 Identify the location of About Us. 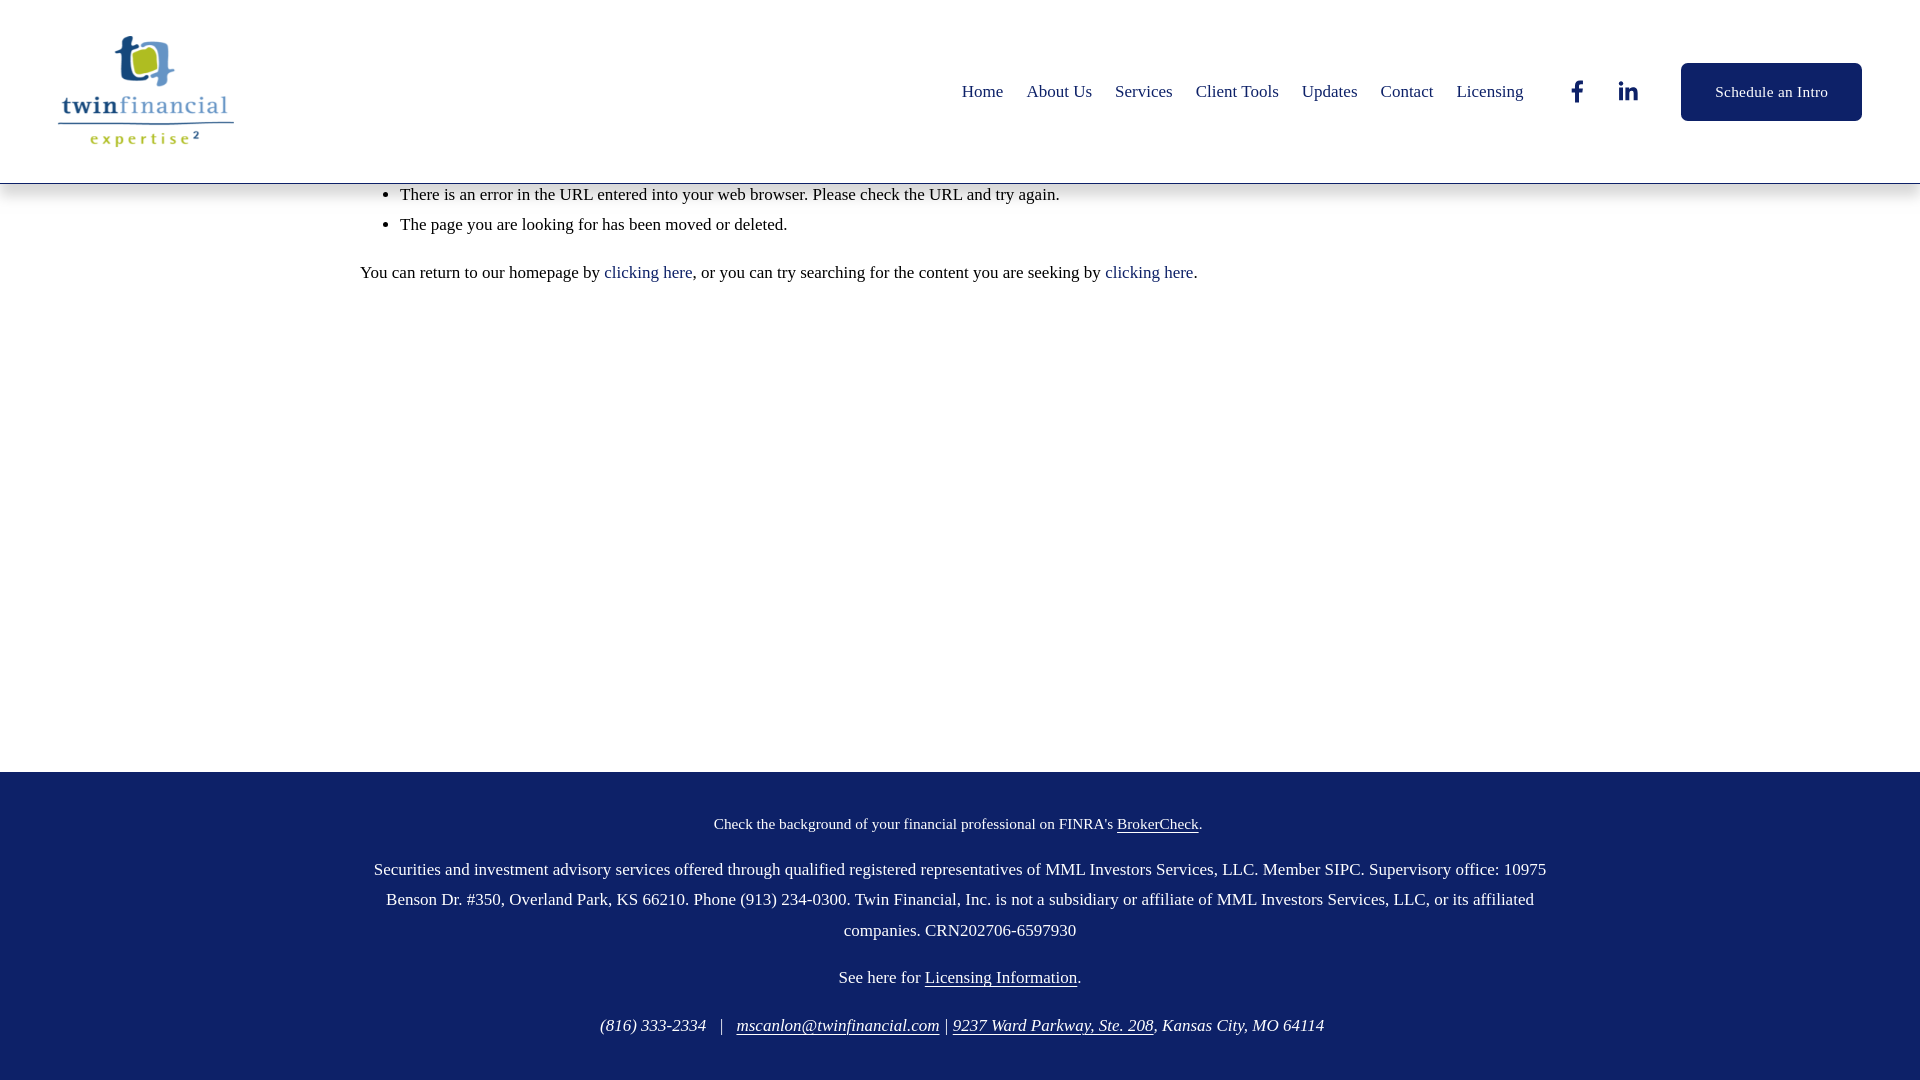
(1058, 92).